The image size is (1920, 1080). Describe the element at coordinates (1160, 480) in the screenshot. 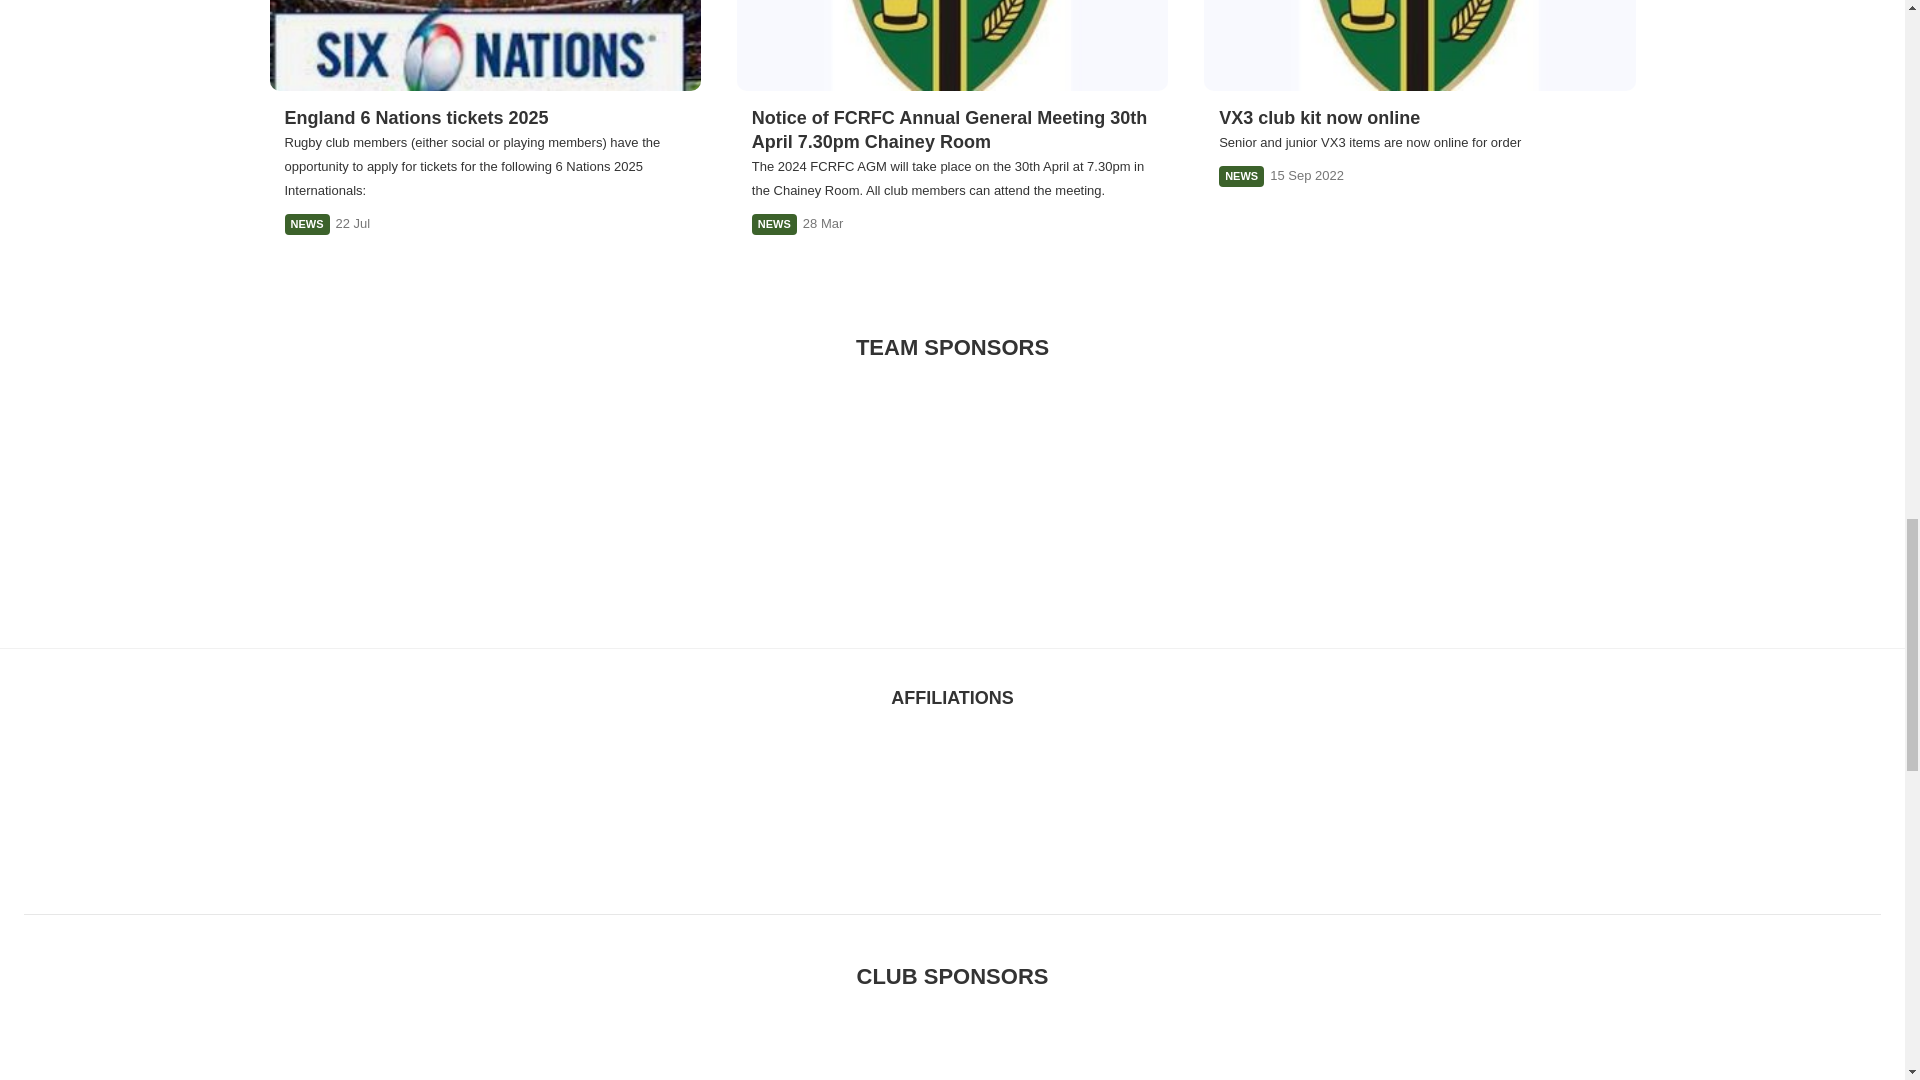

I see `Shirt Sponsor - Egg Chasers ` at that location.